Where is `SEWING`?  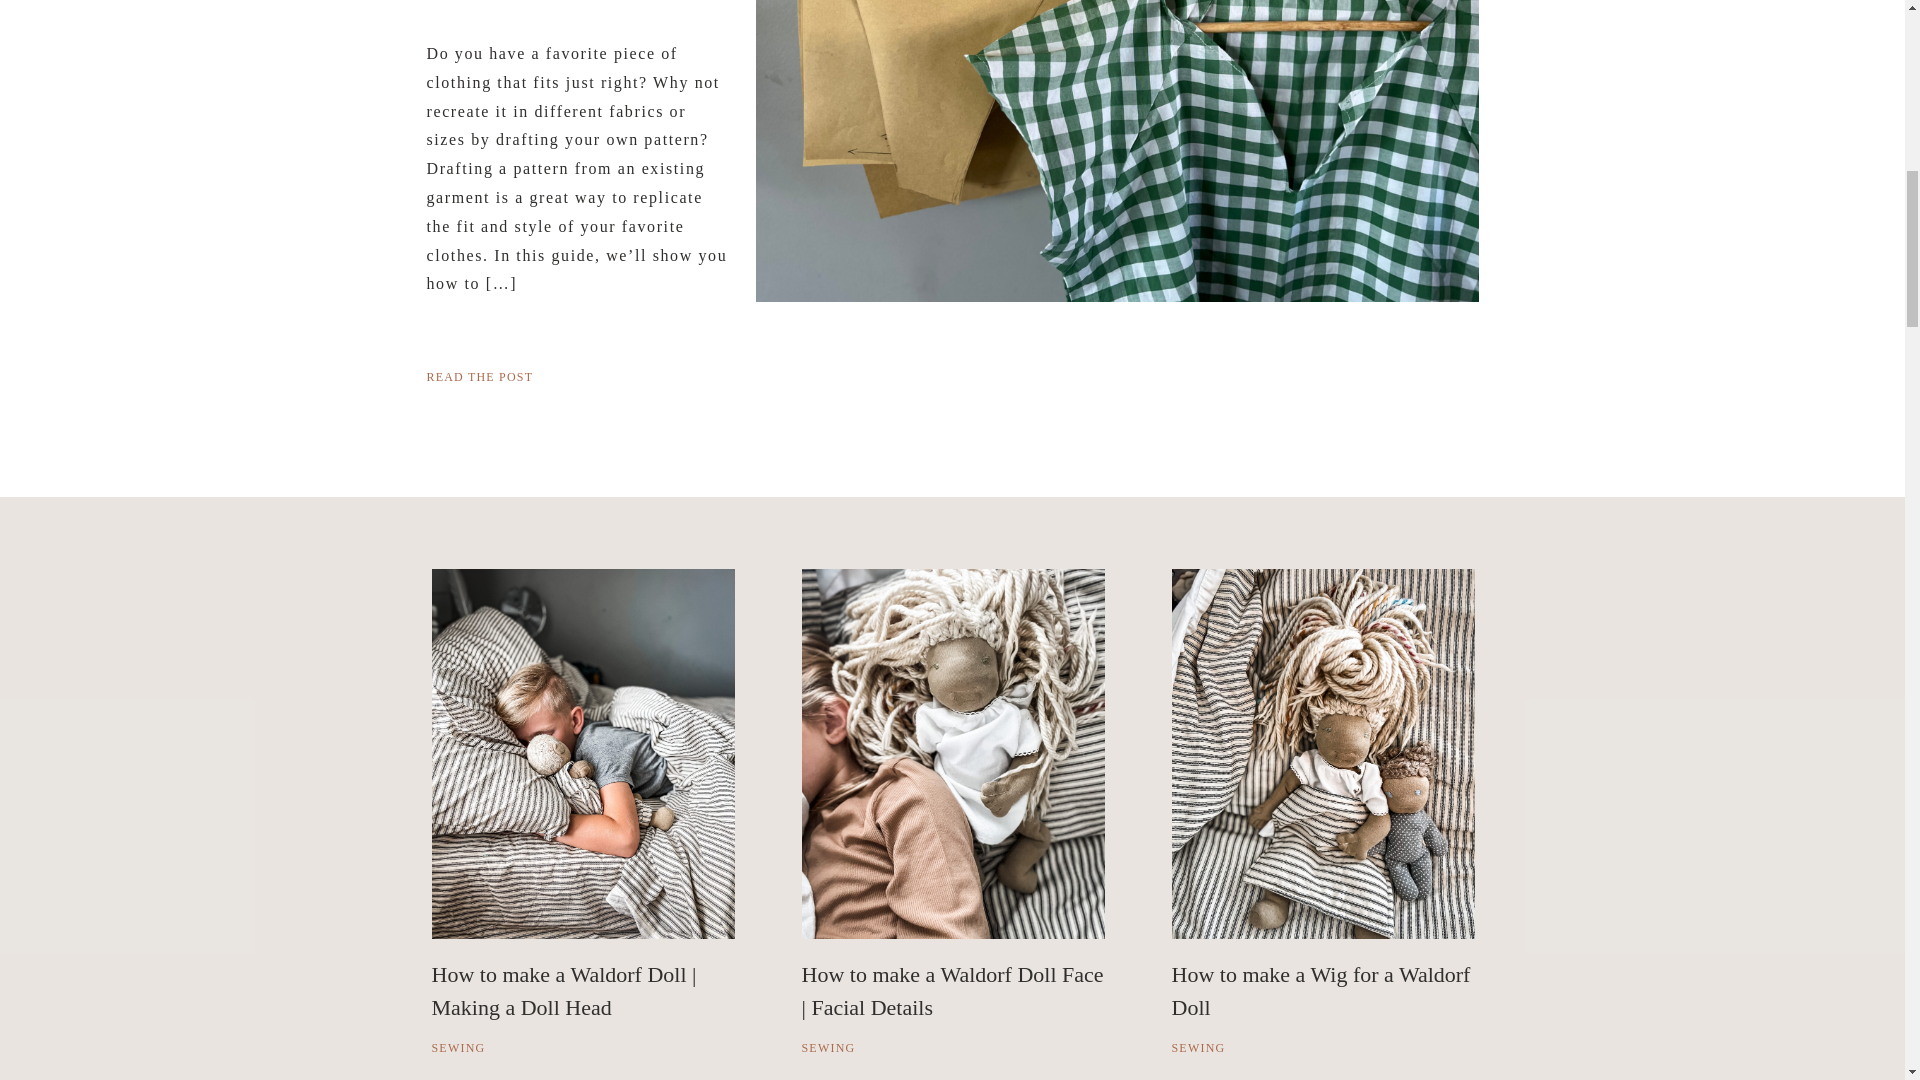 SEWING is located at coordinates (458, 1048).